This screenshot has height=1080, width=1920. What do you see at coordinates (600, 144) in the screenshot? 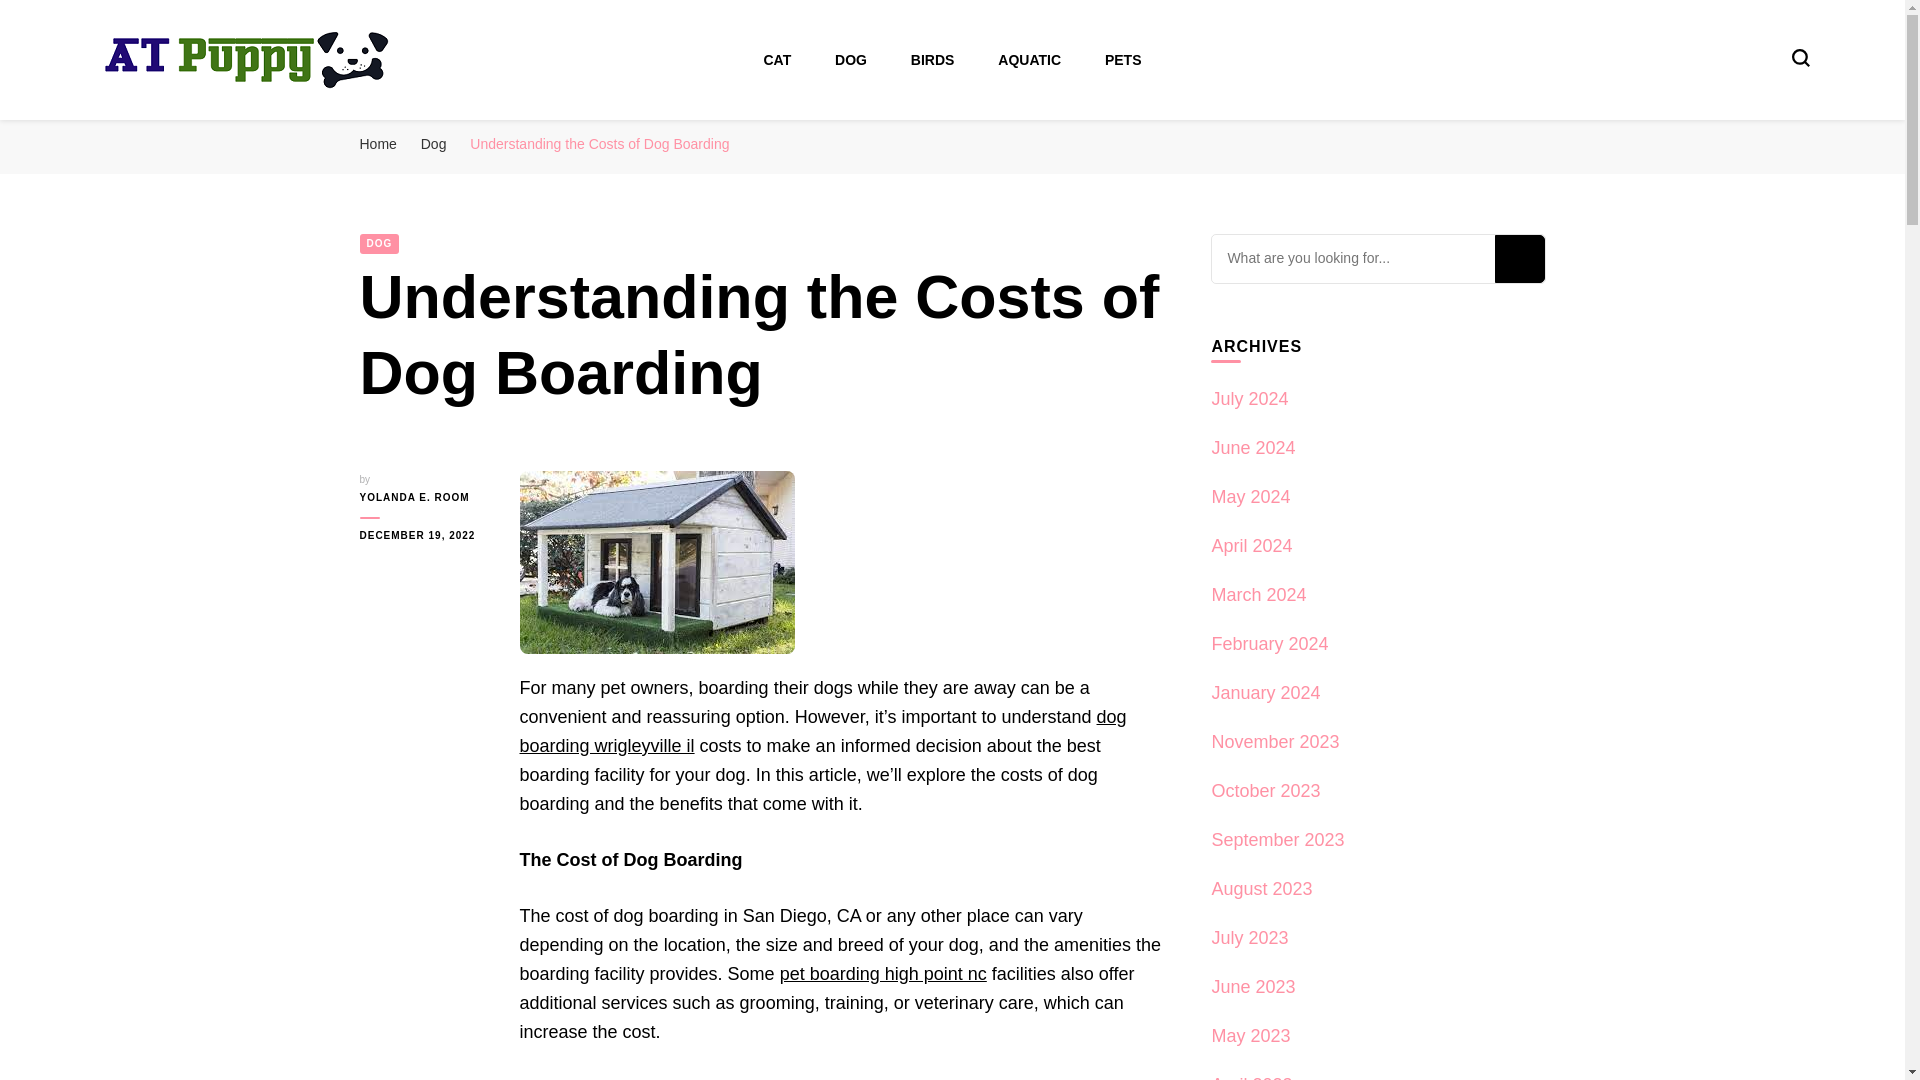
I see `Understanding the Costs of Dog Boarding` at bounding box center [600, 144].